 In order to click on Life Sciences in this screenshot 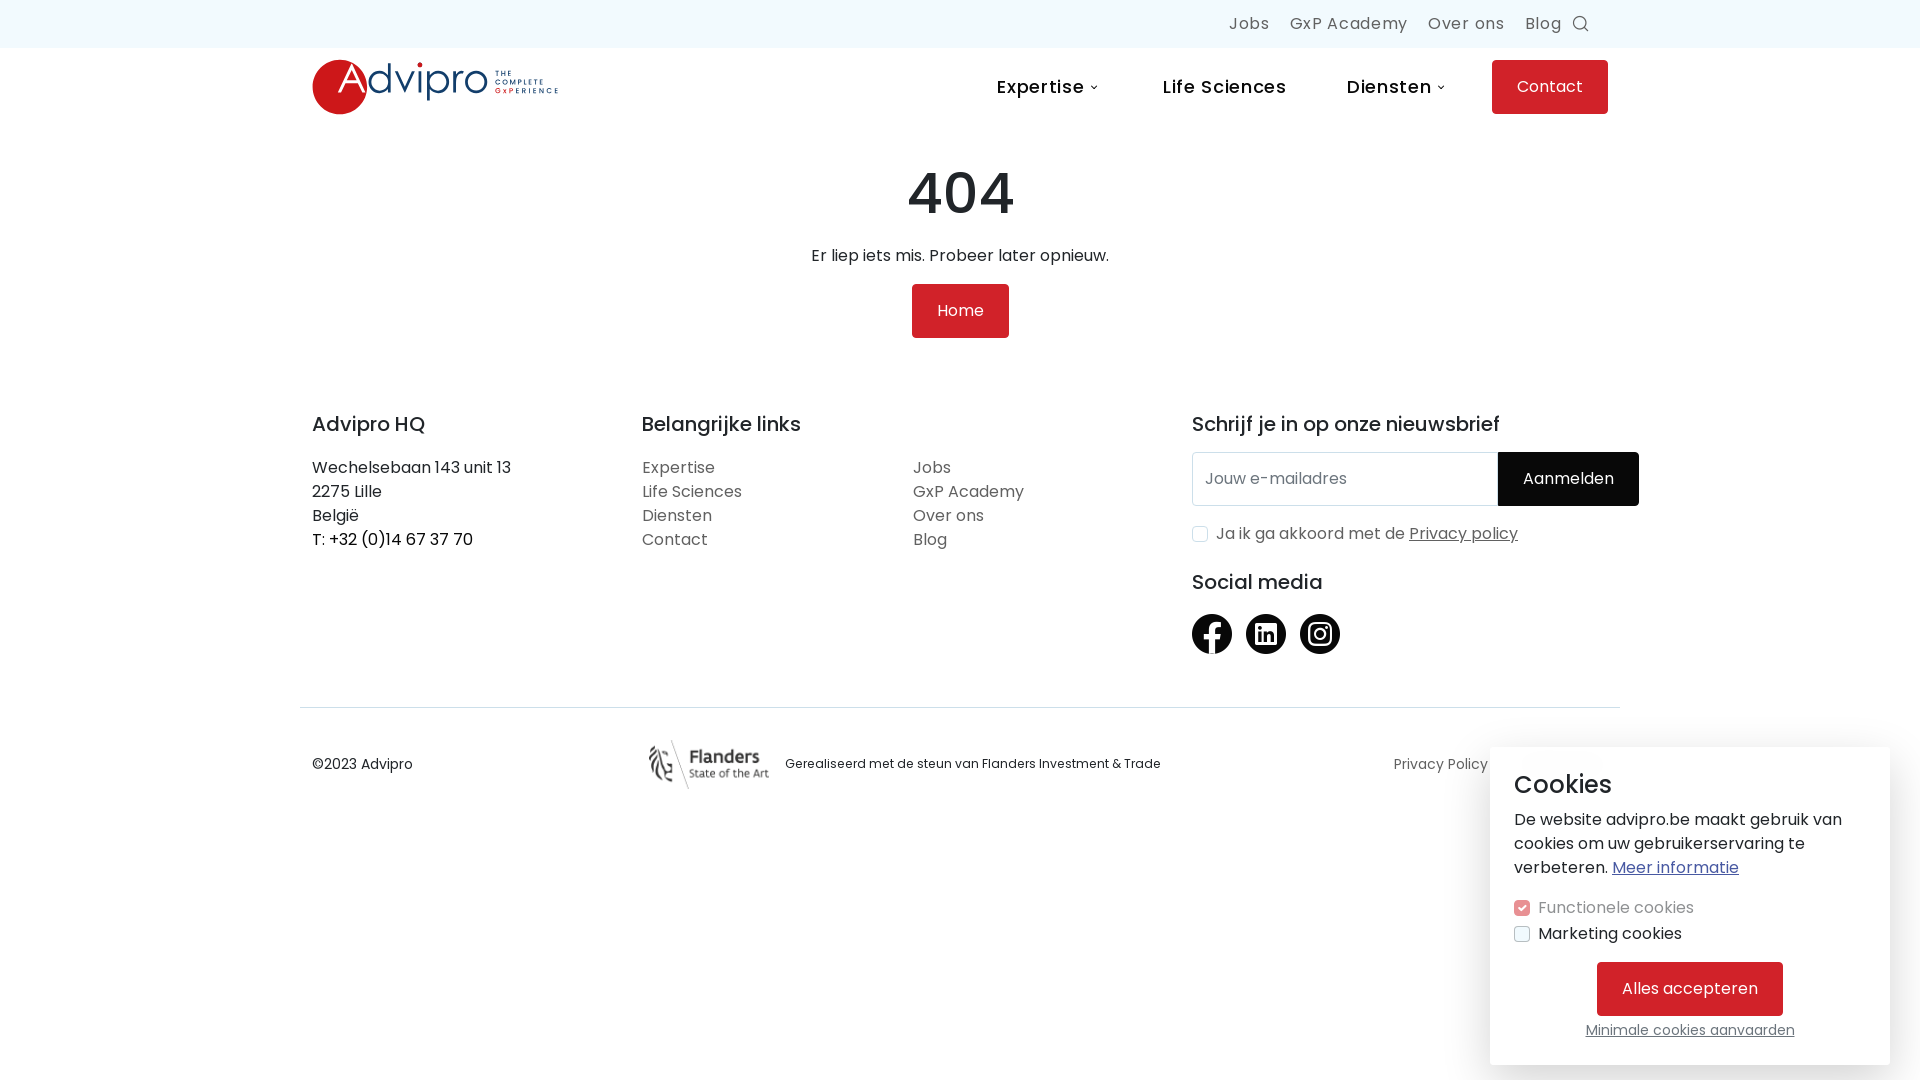, I will do `click(1225, 86)`.